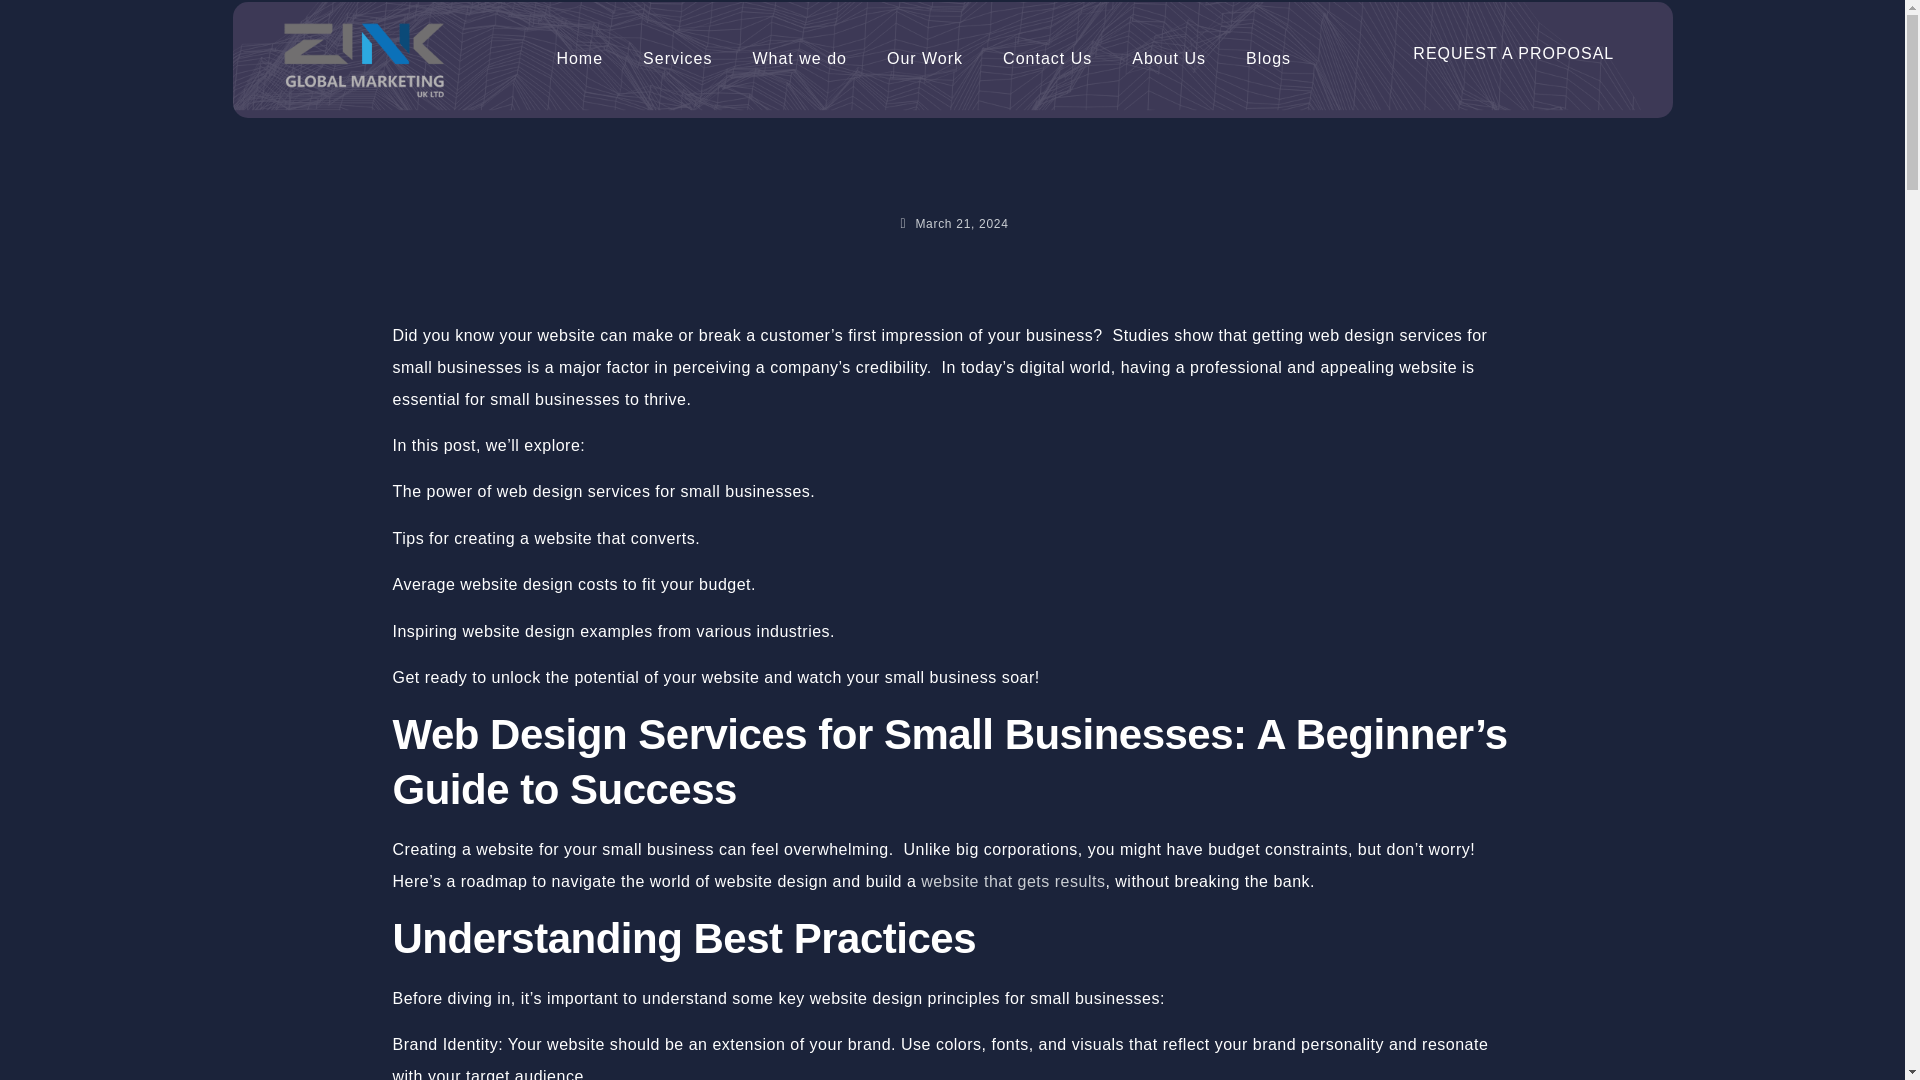 This screenshot has width=1920, height=1080. What do you see at coordinates (578, 58) in the screenshot?
I see `Home` at bounding box center [578, 58].